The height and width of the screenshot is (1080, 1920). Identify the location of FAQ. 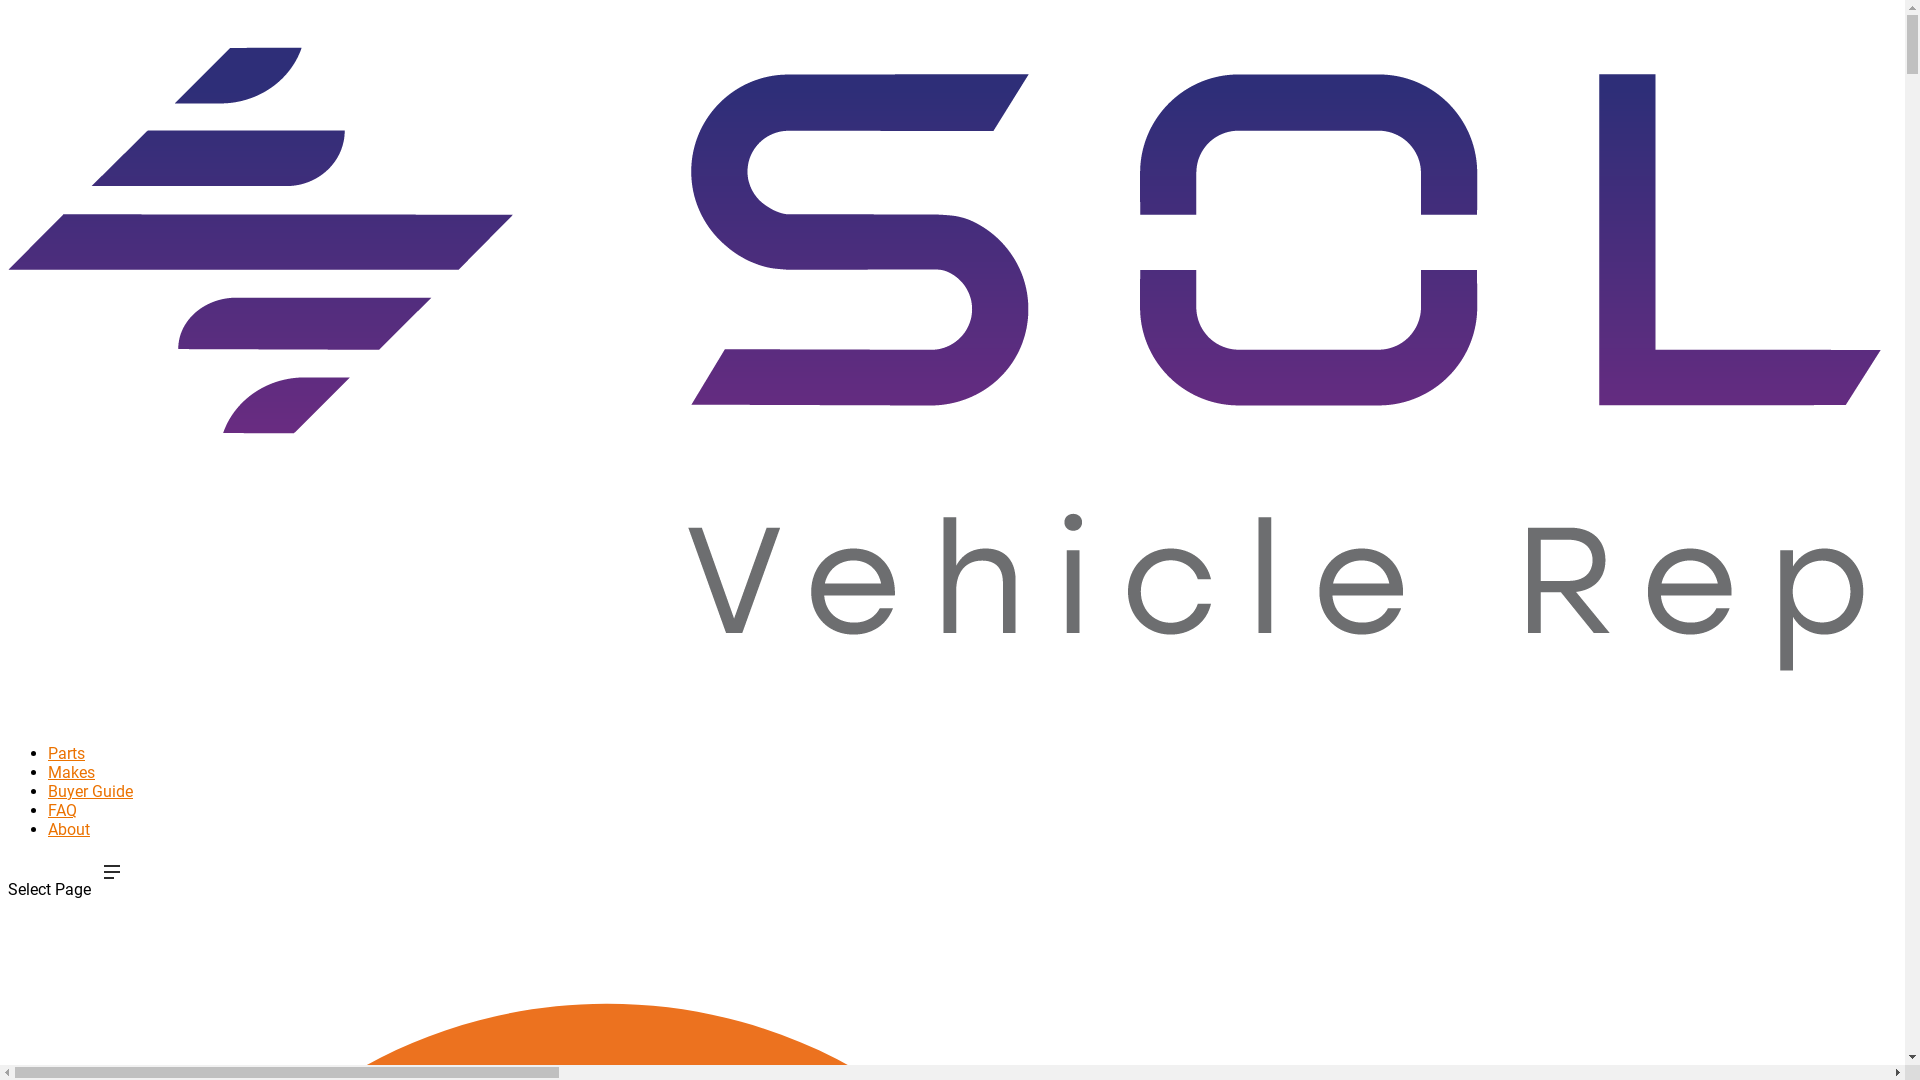
(62, 836).